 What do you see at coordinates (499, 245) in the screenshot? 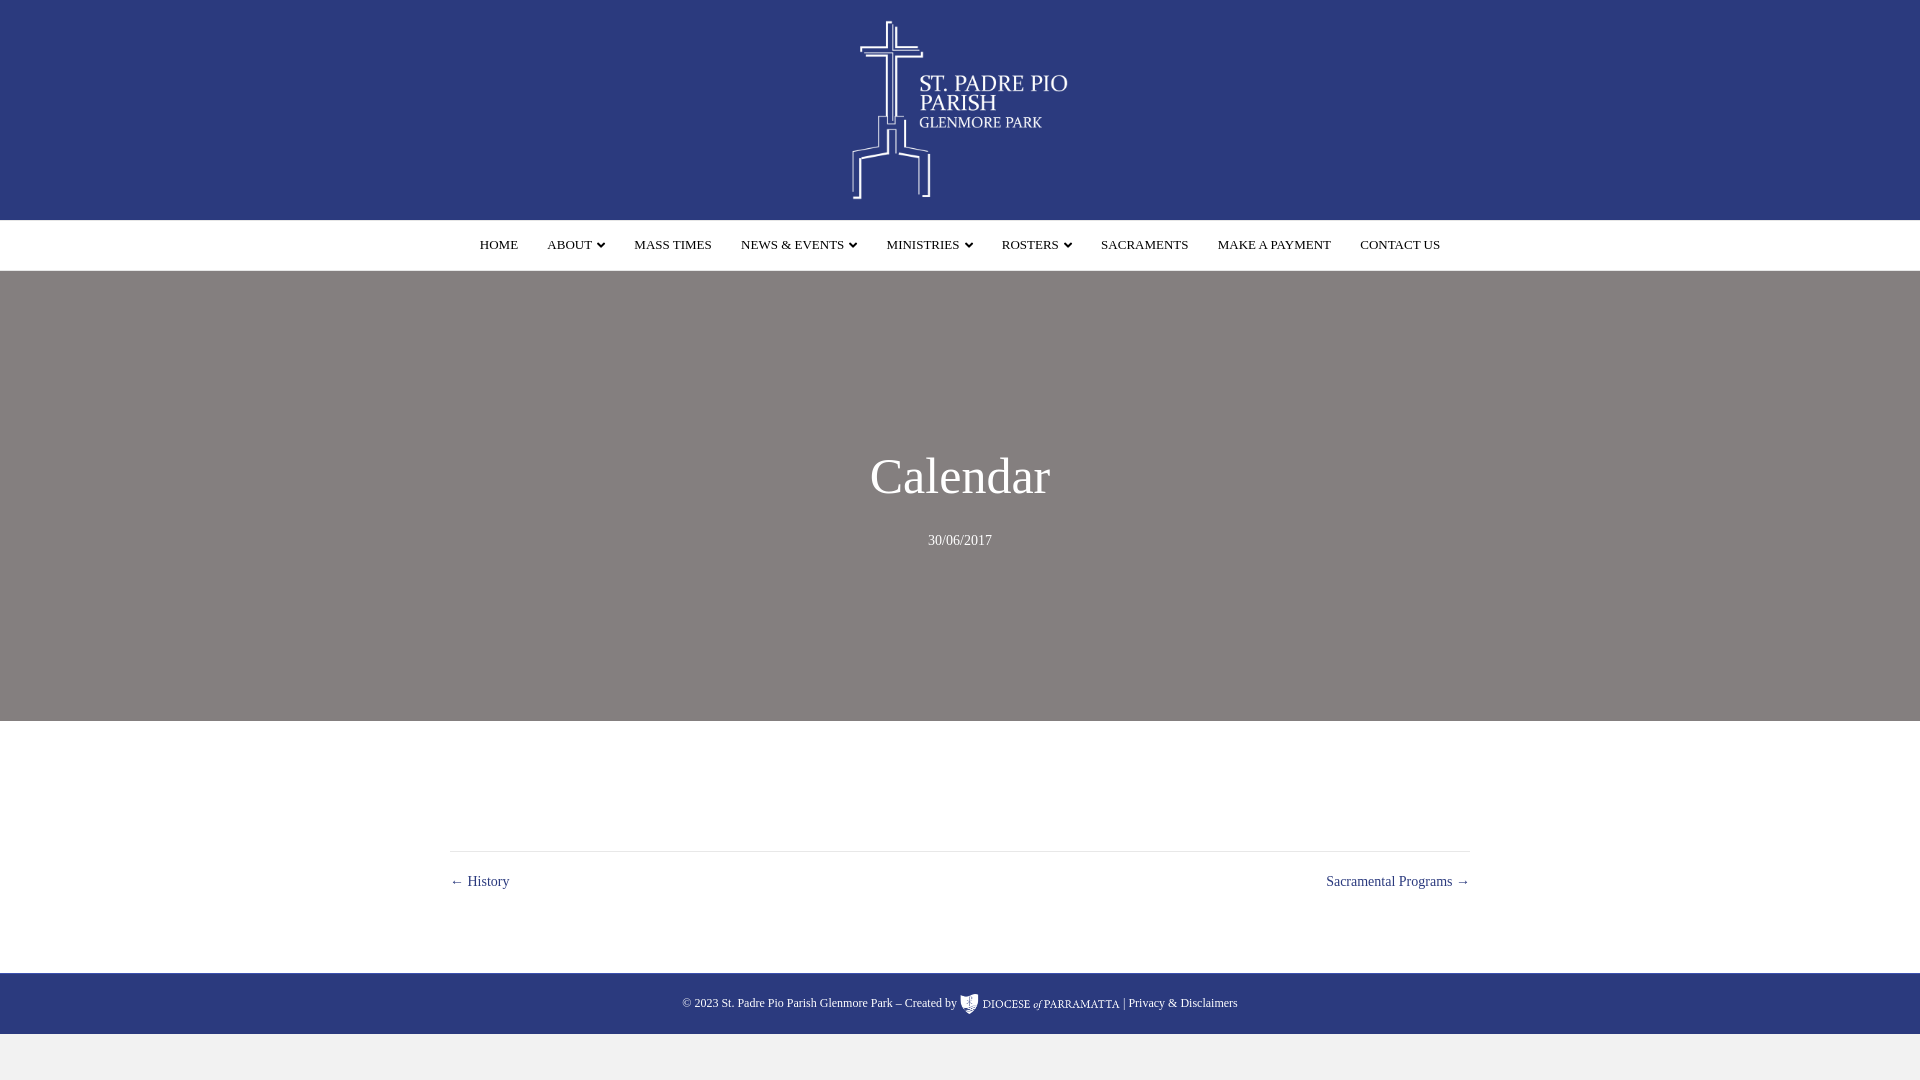
I see `HOME` at bounding box center [499, 245].